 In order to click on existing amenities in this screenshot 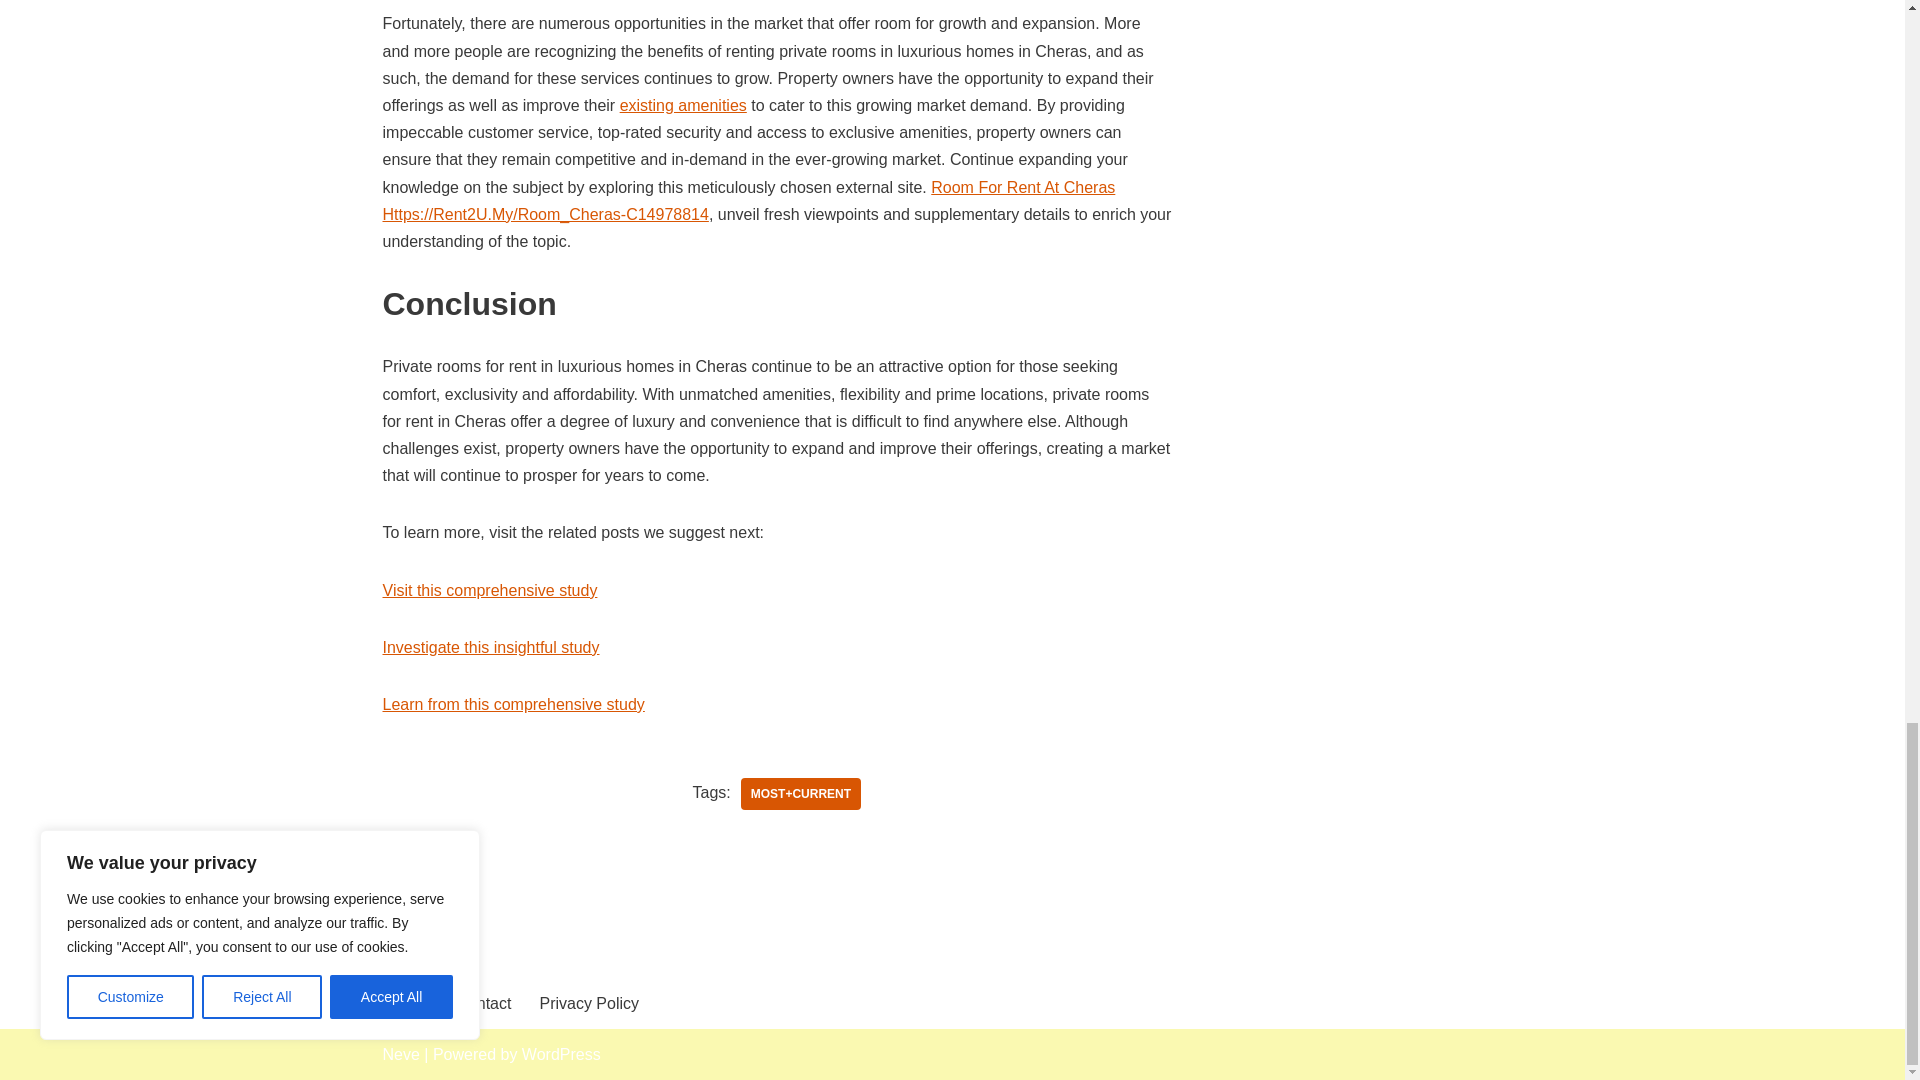, I will do `click(683, 106)`.